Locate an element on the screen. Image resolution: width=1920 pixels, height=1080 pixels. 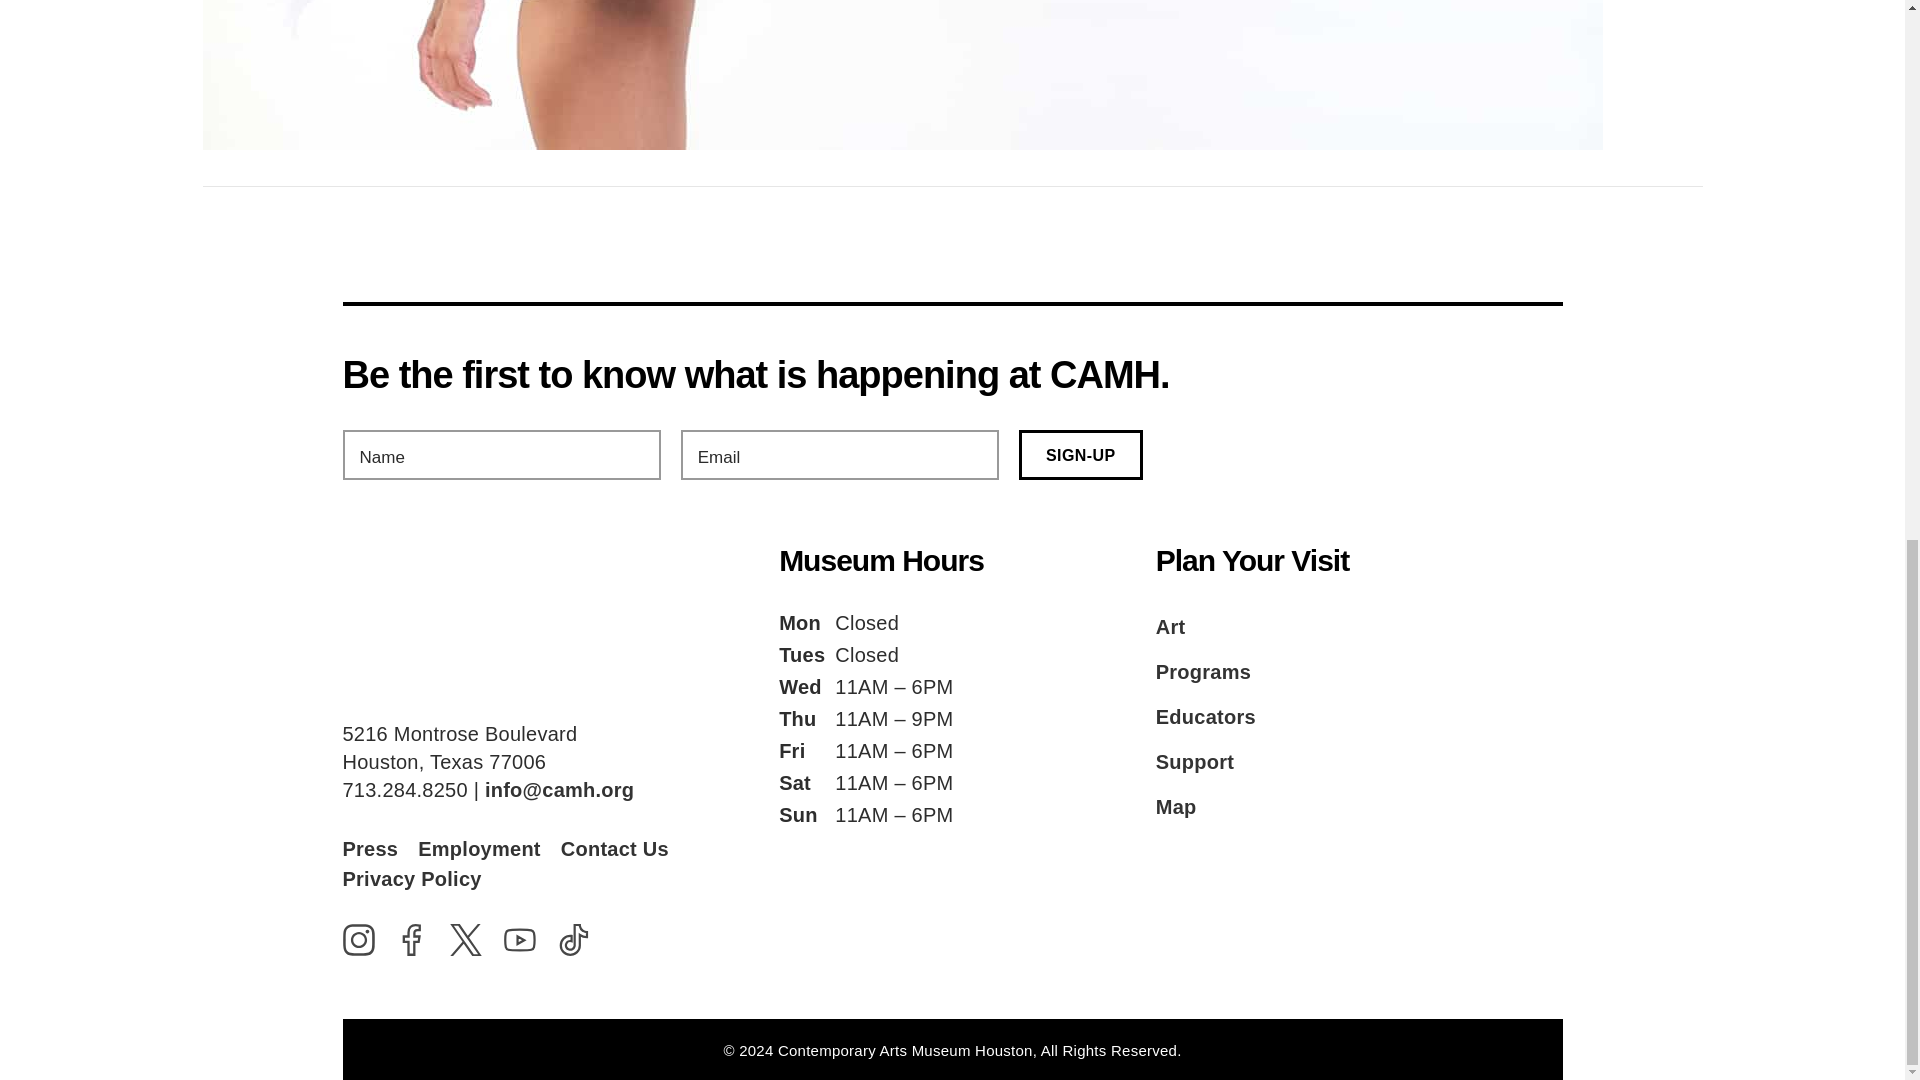
facebook is located at coordinates (412, 940).